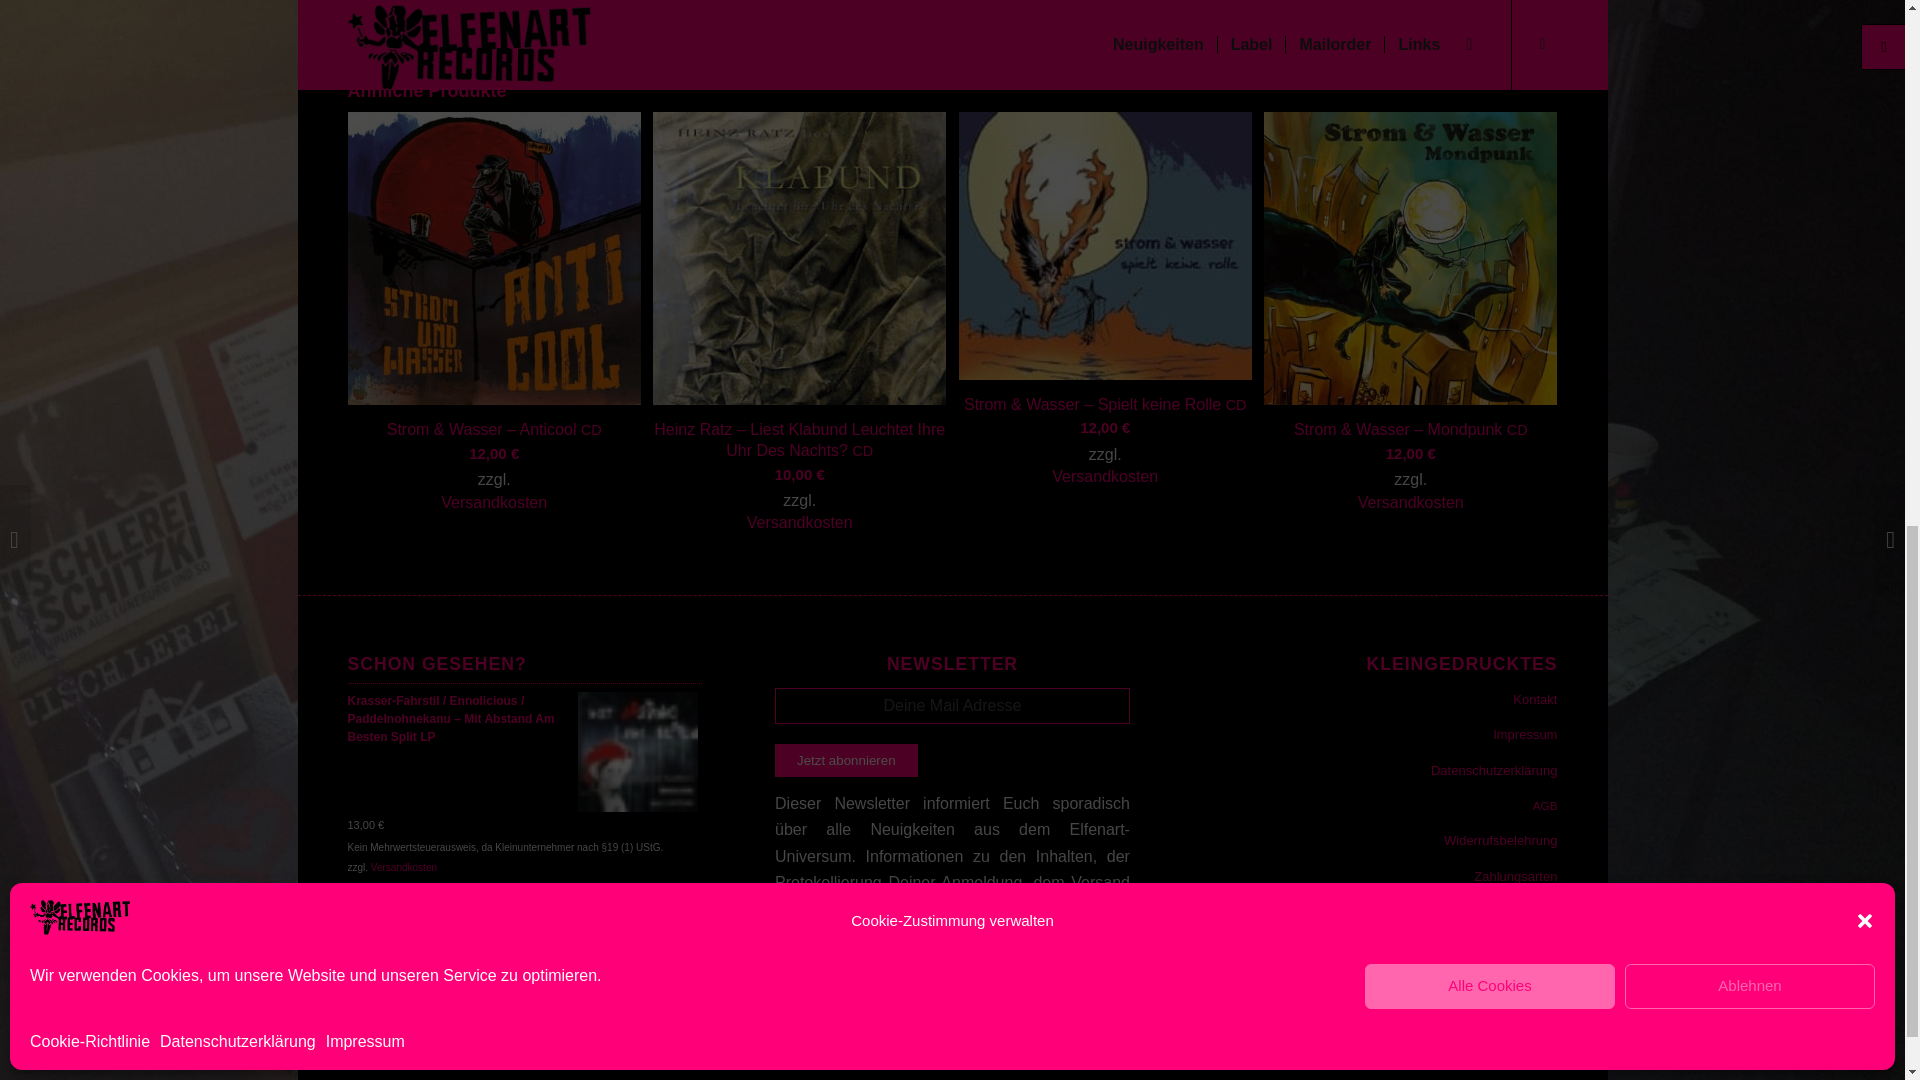 This screenshot has height=1080, width=1920. What do you see at coordinates (799, 523) in the screenshot?
I see `Versandkosten` at bounding box center [799, 523].